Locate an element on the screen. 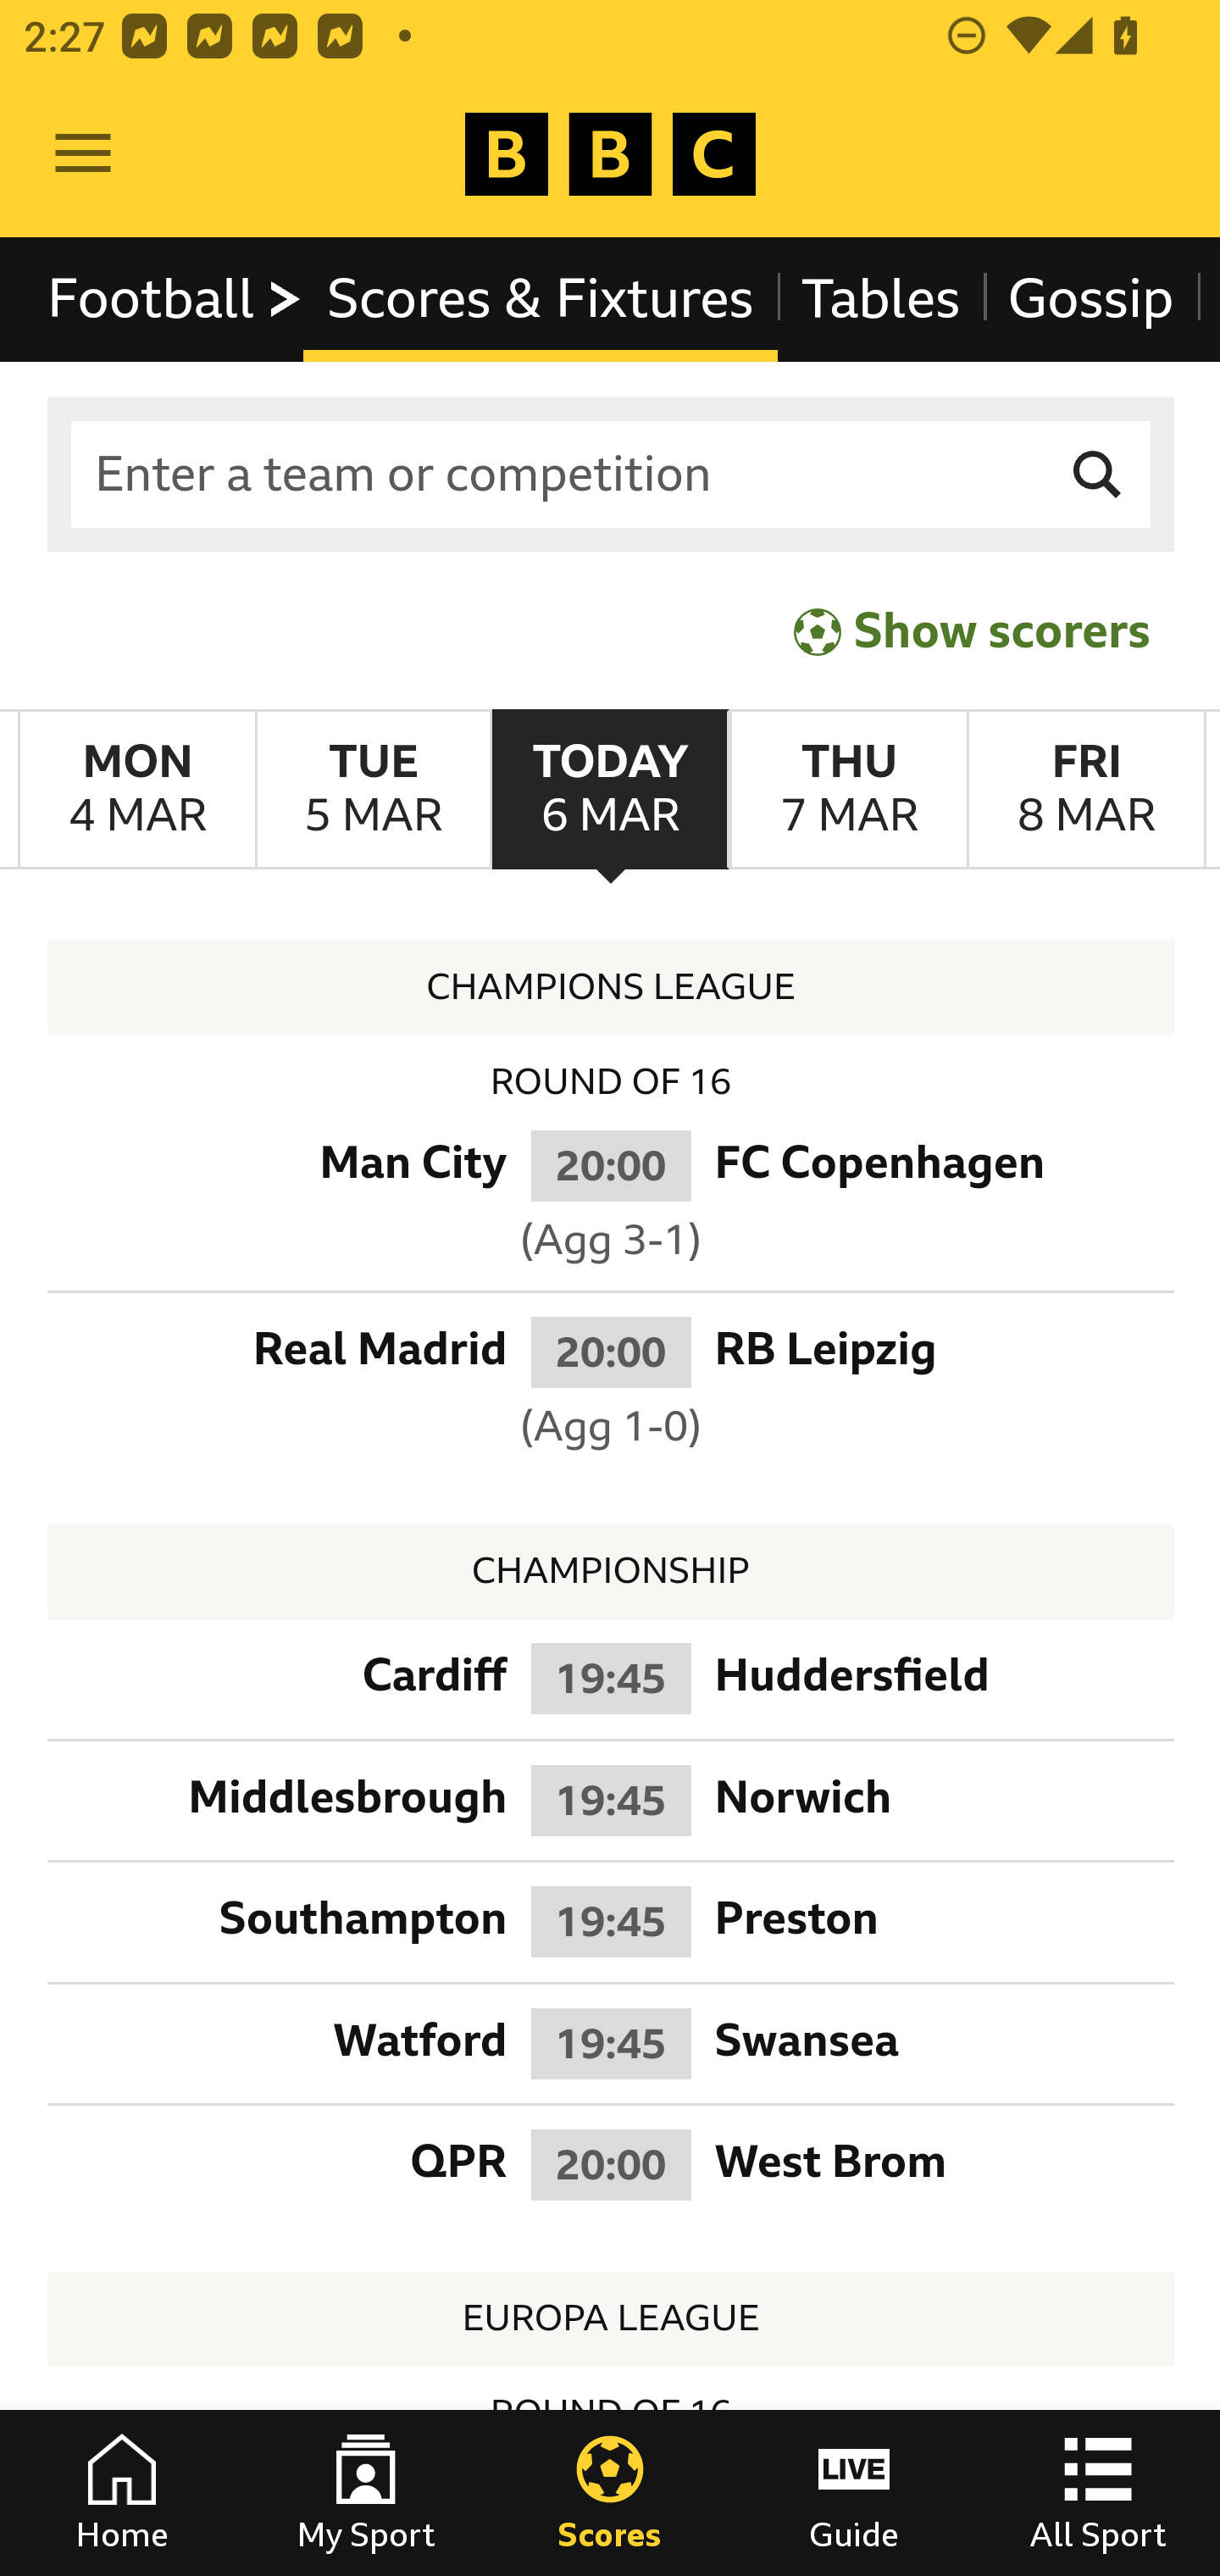  Guide is located at coordinates (854, 2493).